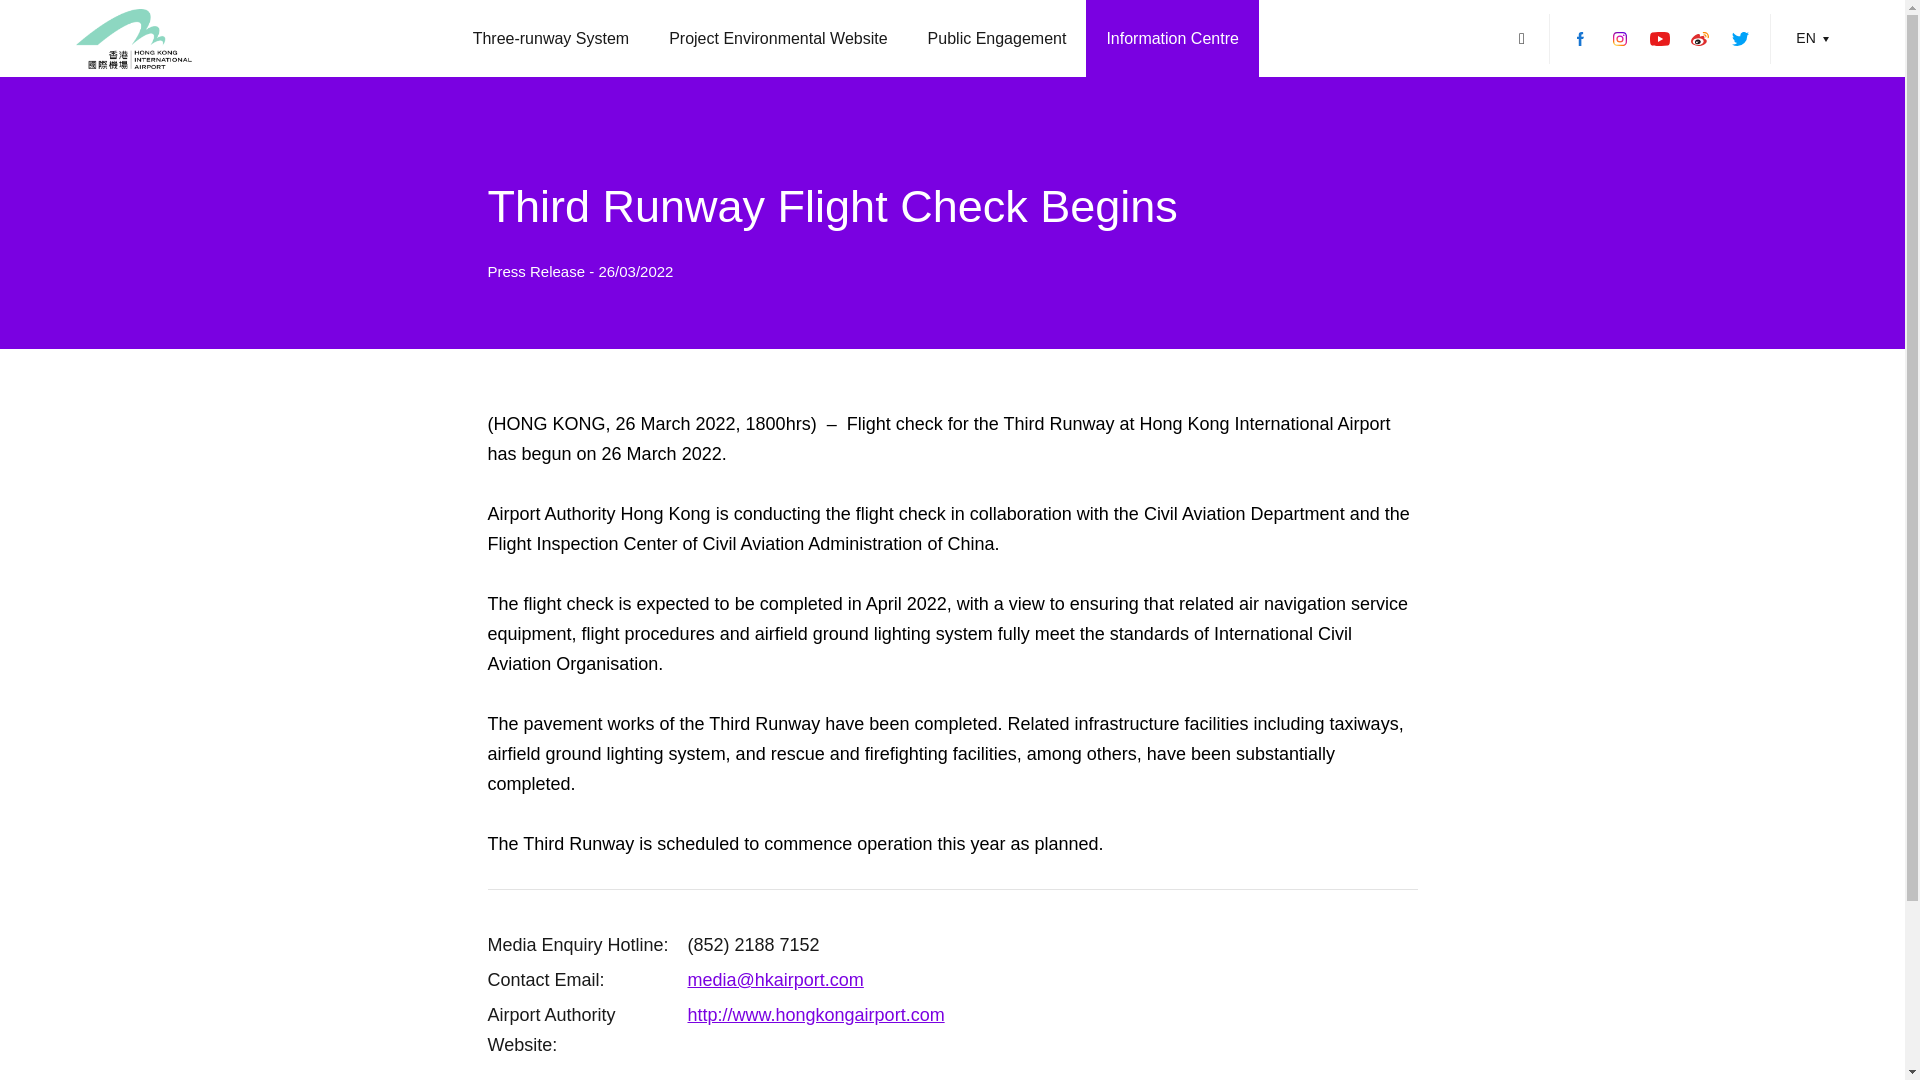 The image size is (1920, 1080). Describe the element at coordinates (997, 38) in the screenshot. I see `Public Engagement` at that location.